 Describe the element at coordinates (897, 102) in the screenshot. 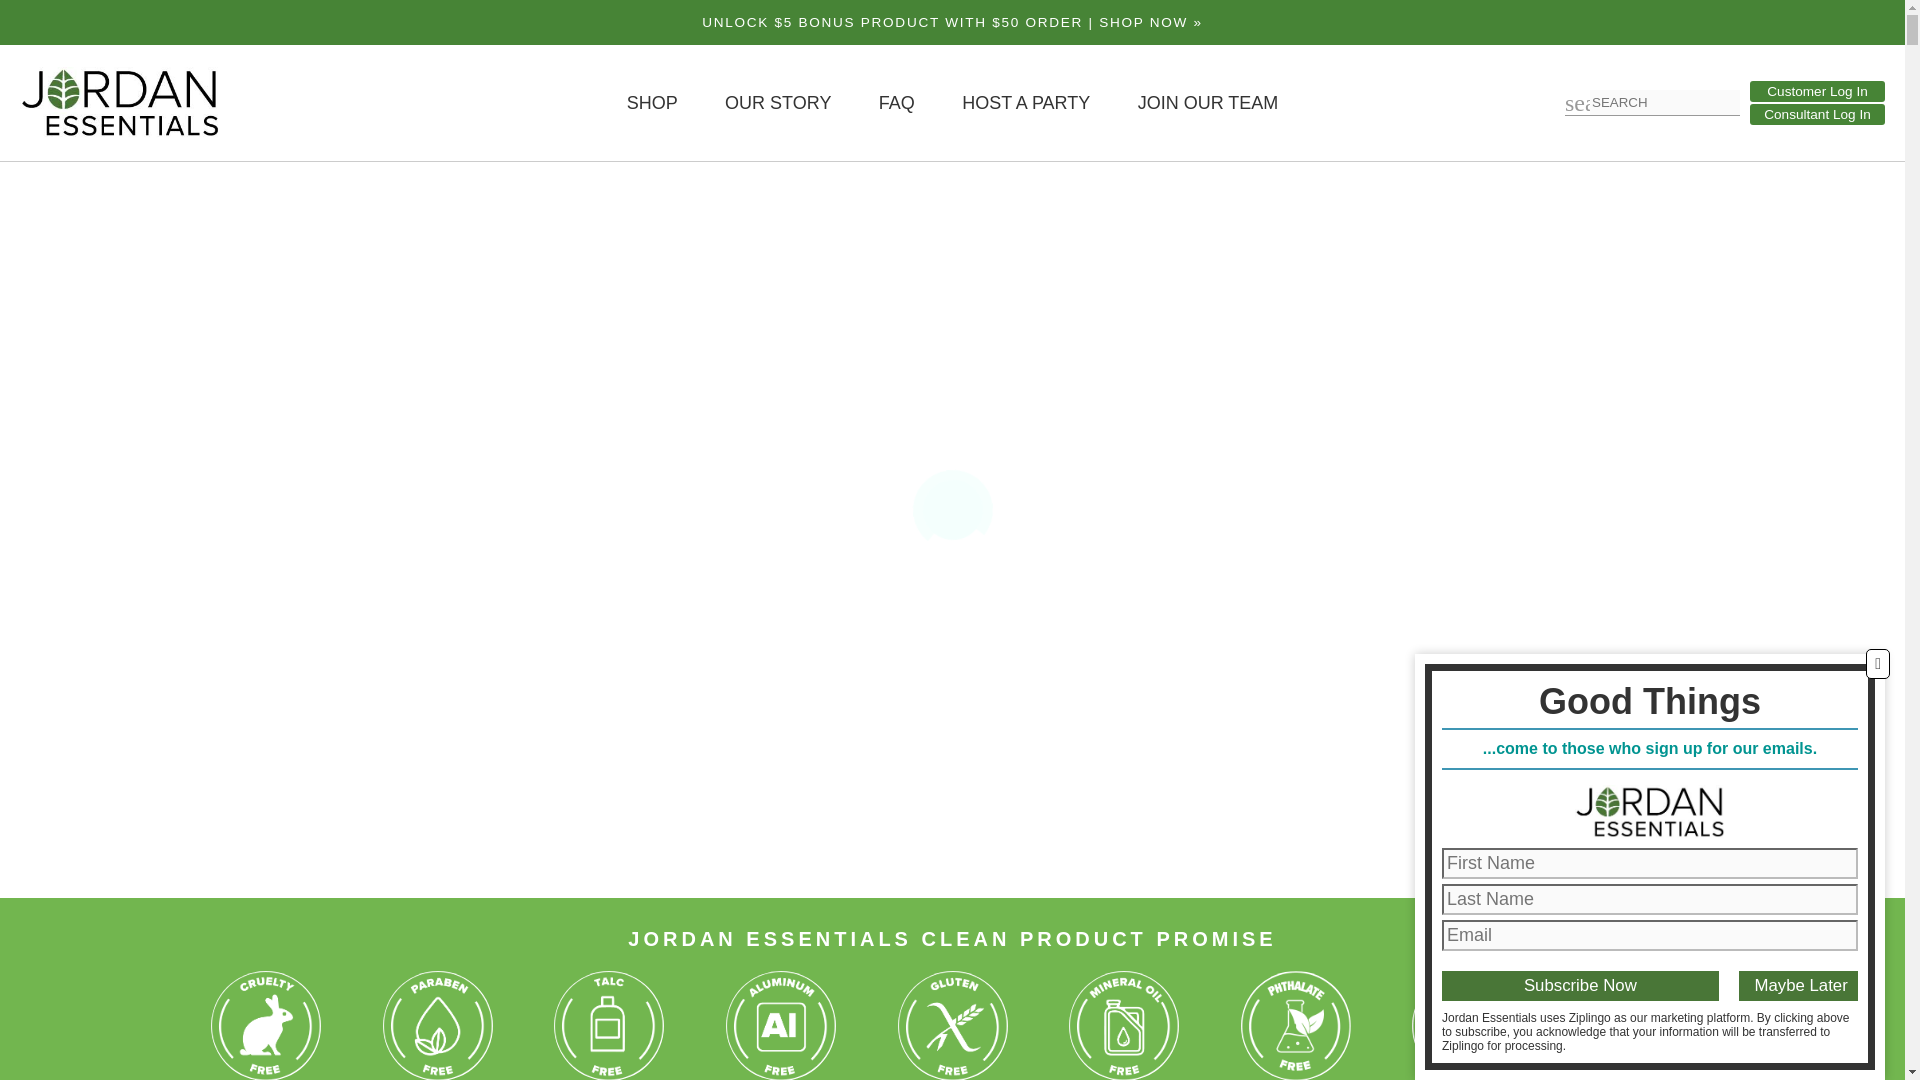

I see `FAQ` at that location.